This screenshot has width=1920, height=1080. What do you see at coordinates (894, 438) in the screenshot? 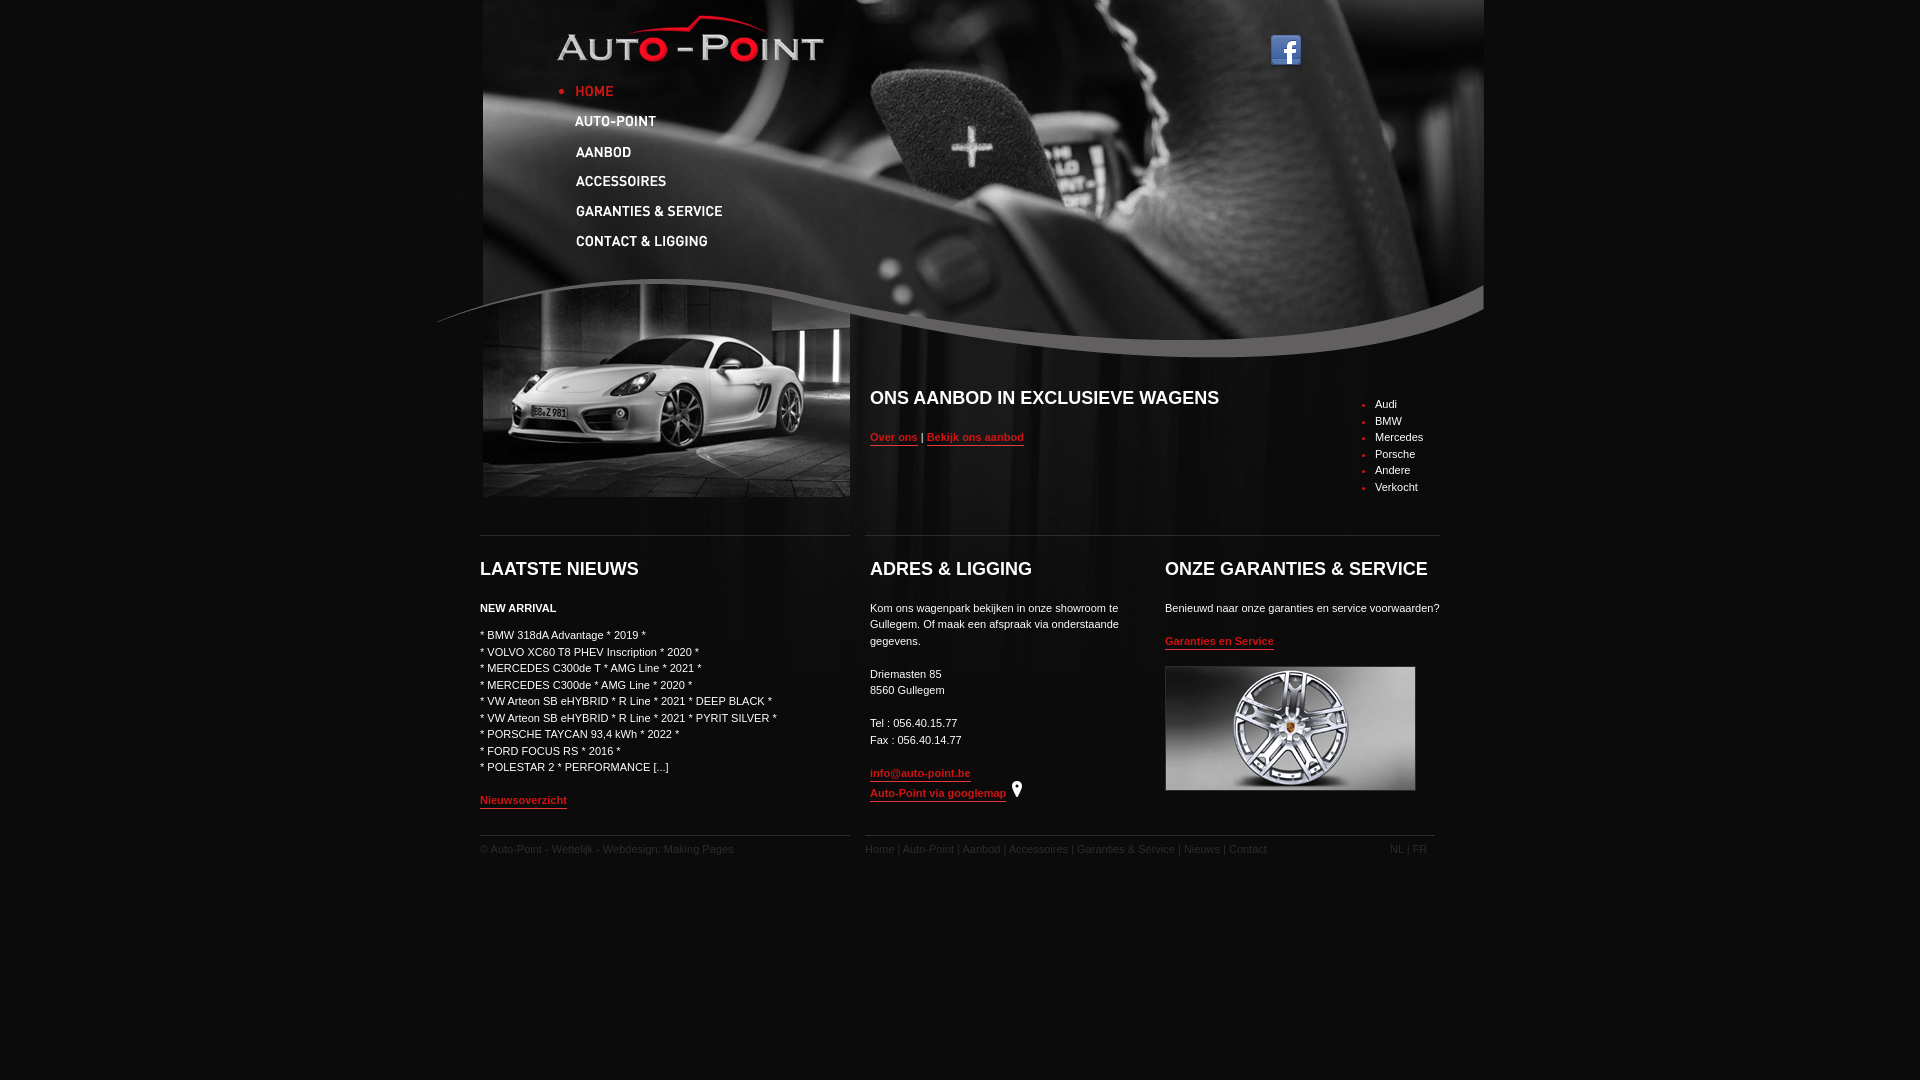
I see `Over ons` at bounding box center [894, 438].